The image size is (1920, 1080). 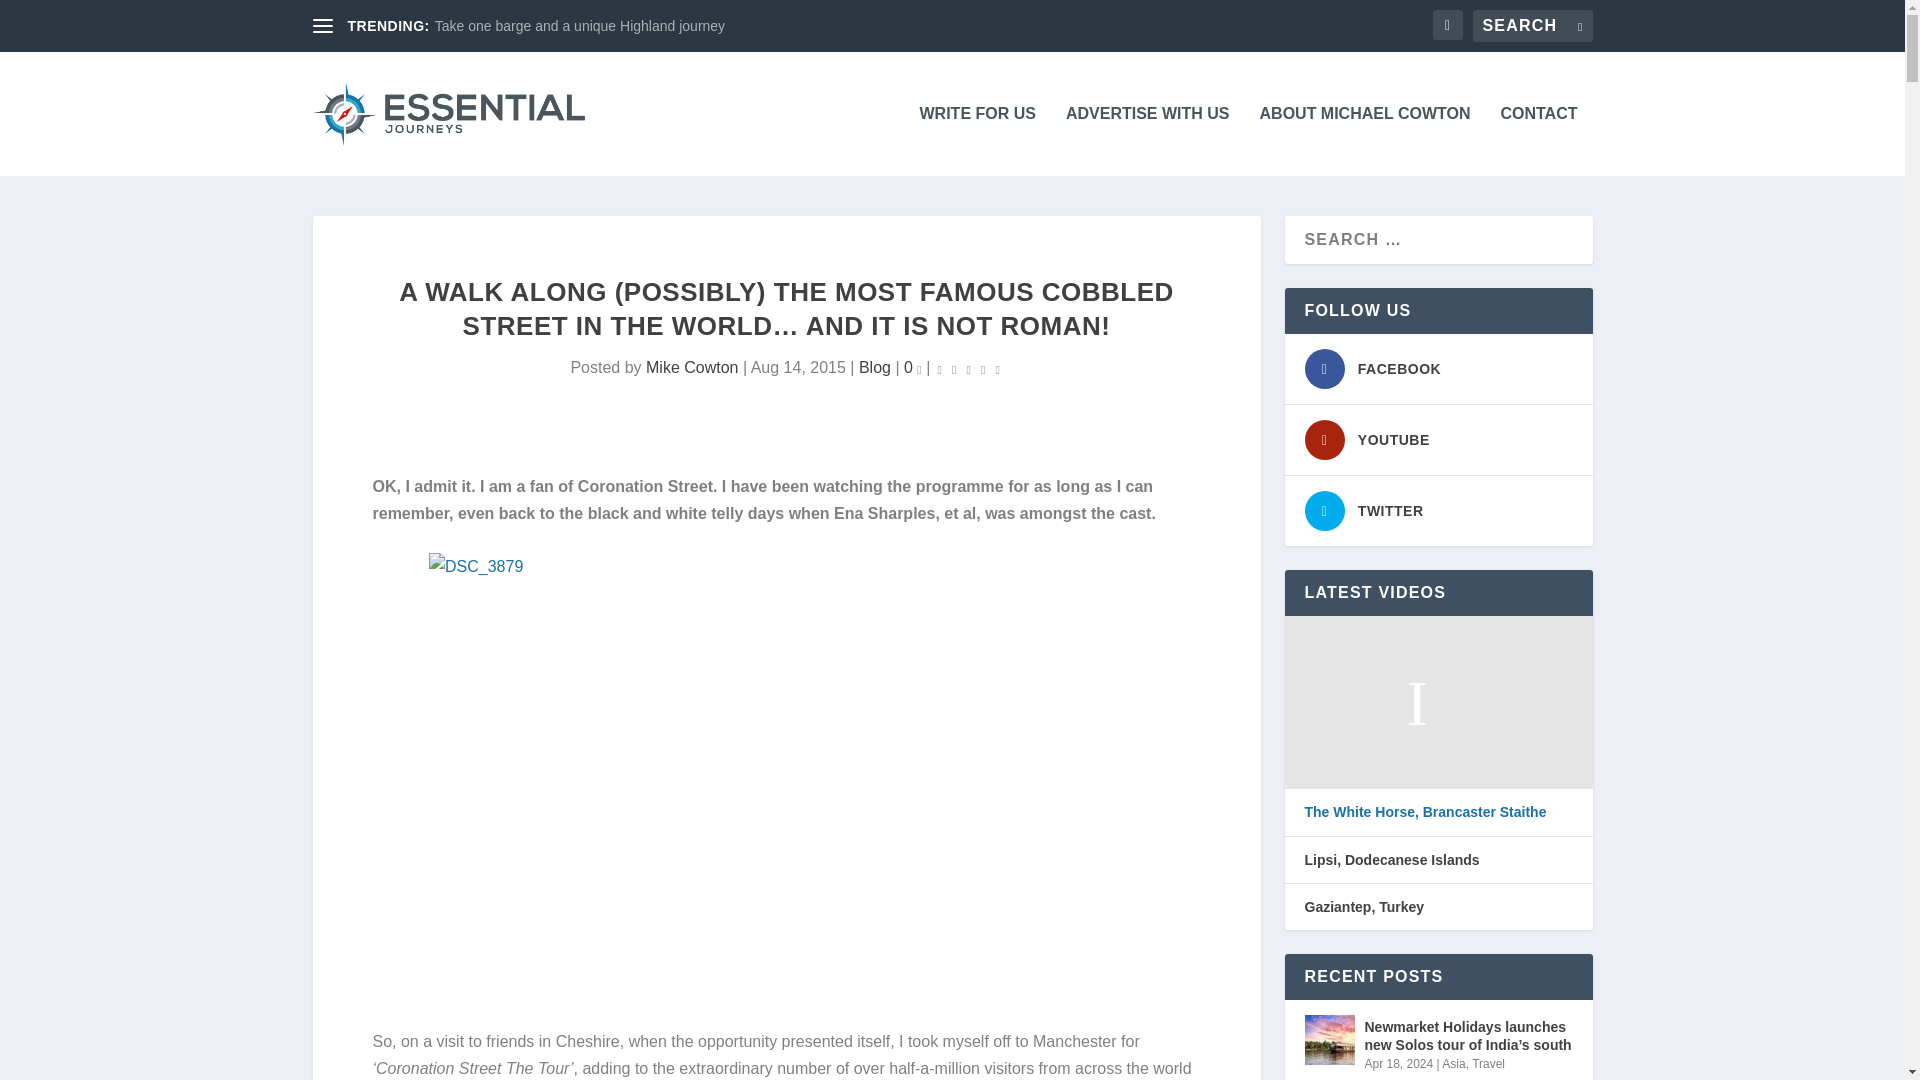 I want to click on Posts by Mike Cowton, so click(x=691, y=366).